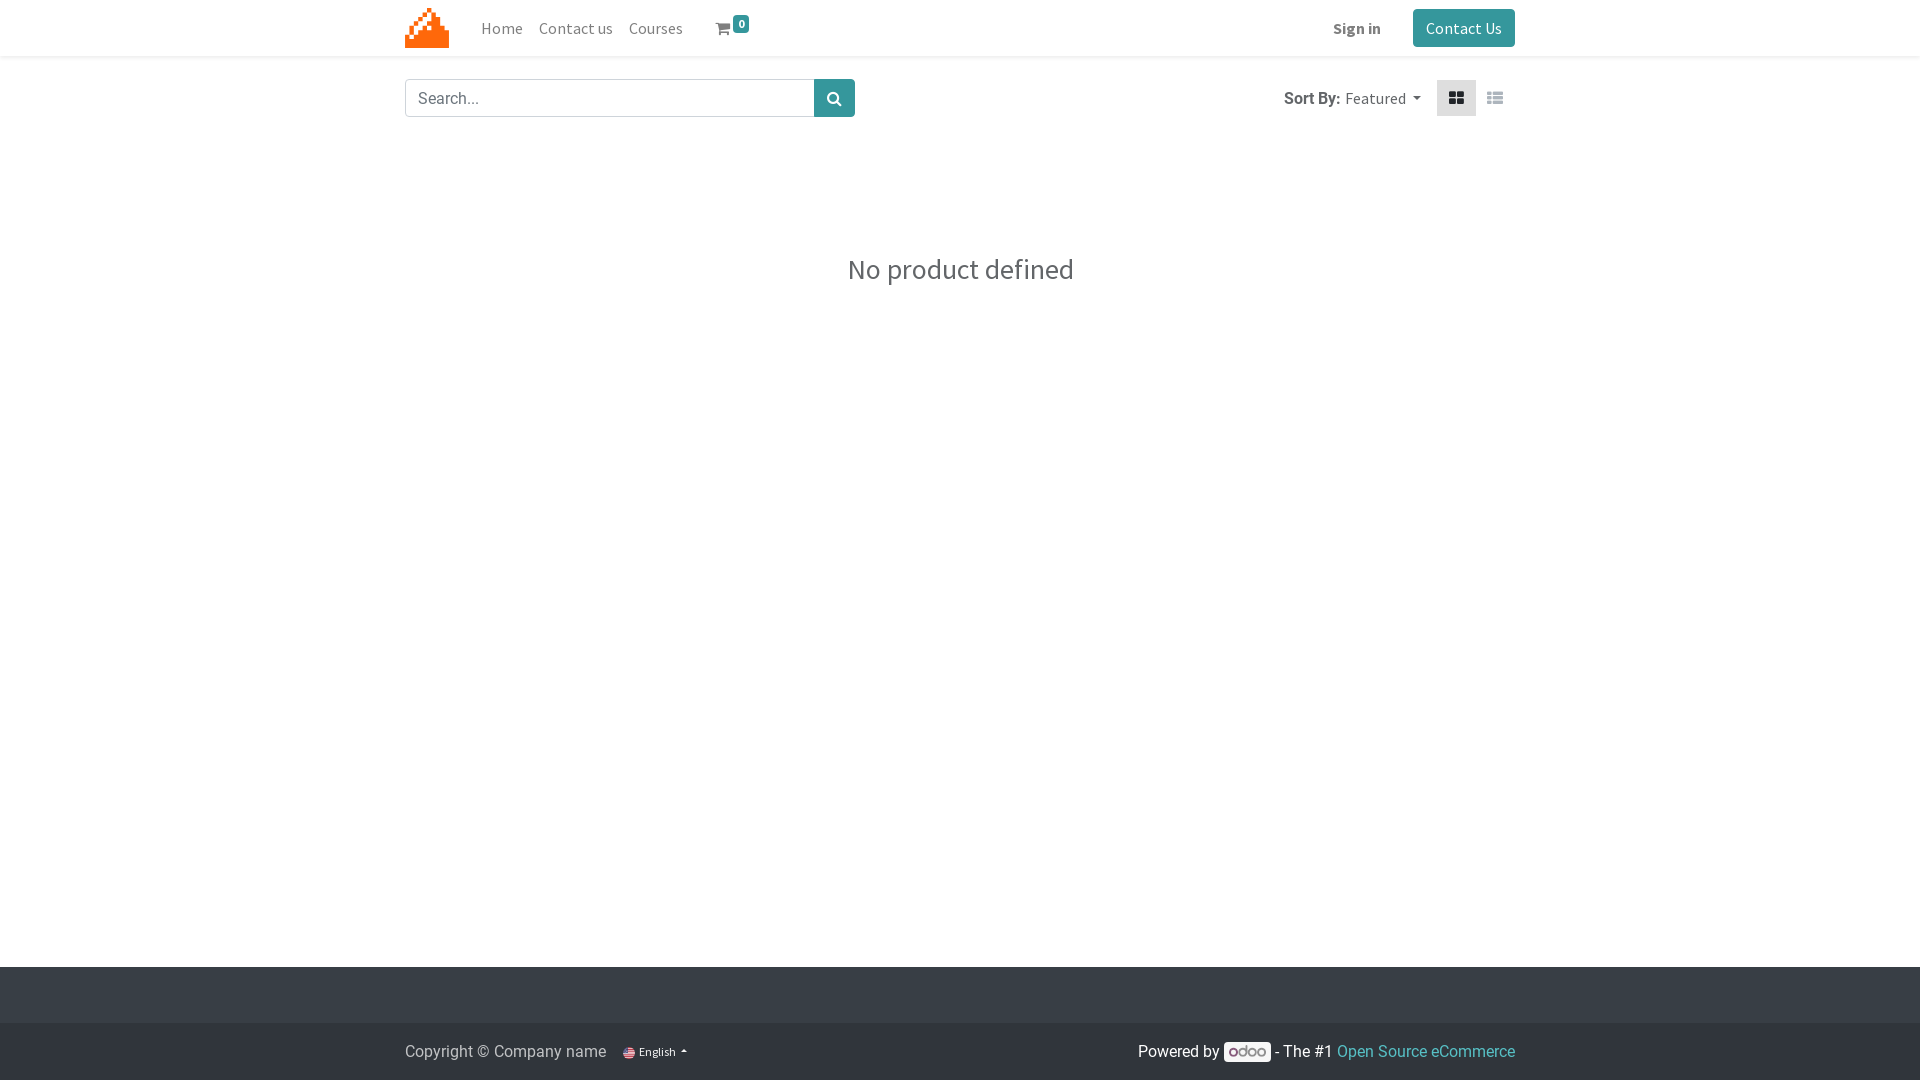  I want to click on Featured, so click(1383, 98).